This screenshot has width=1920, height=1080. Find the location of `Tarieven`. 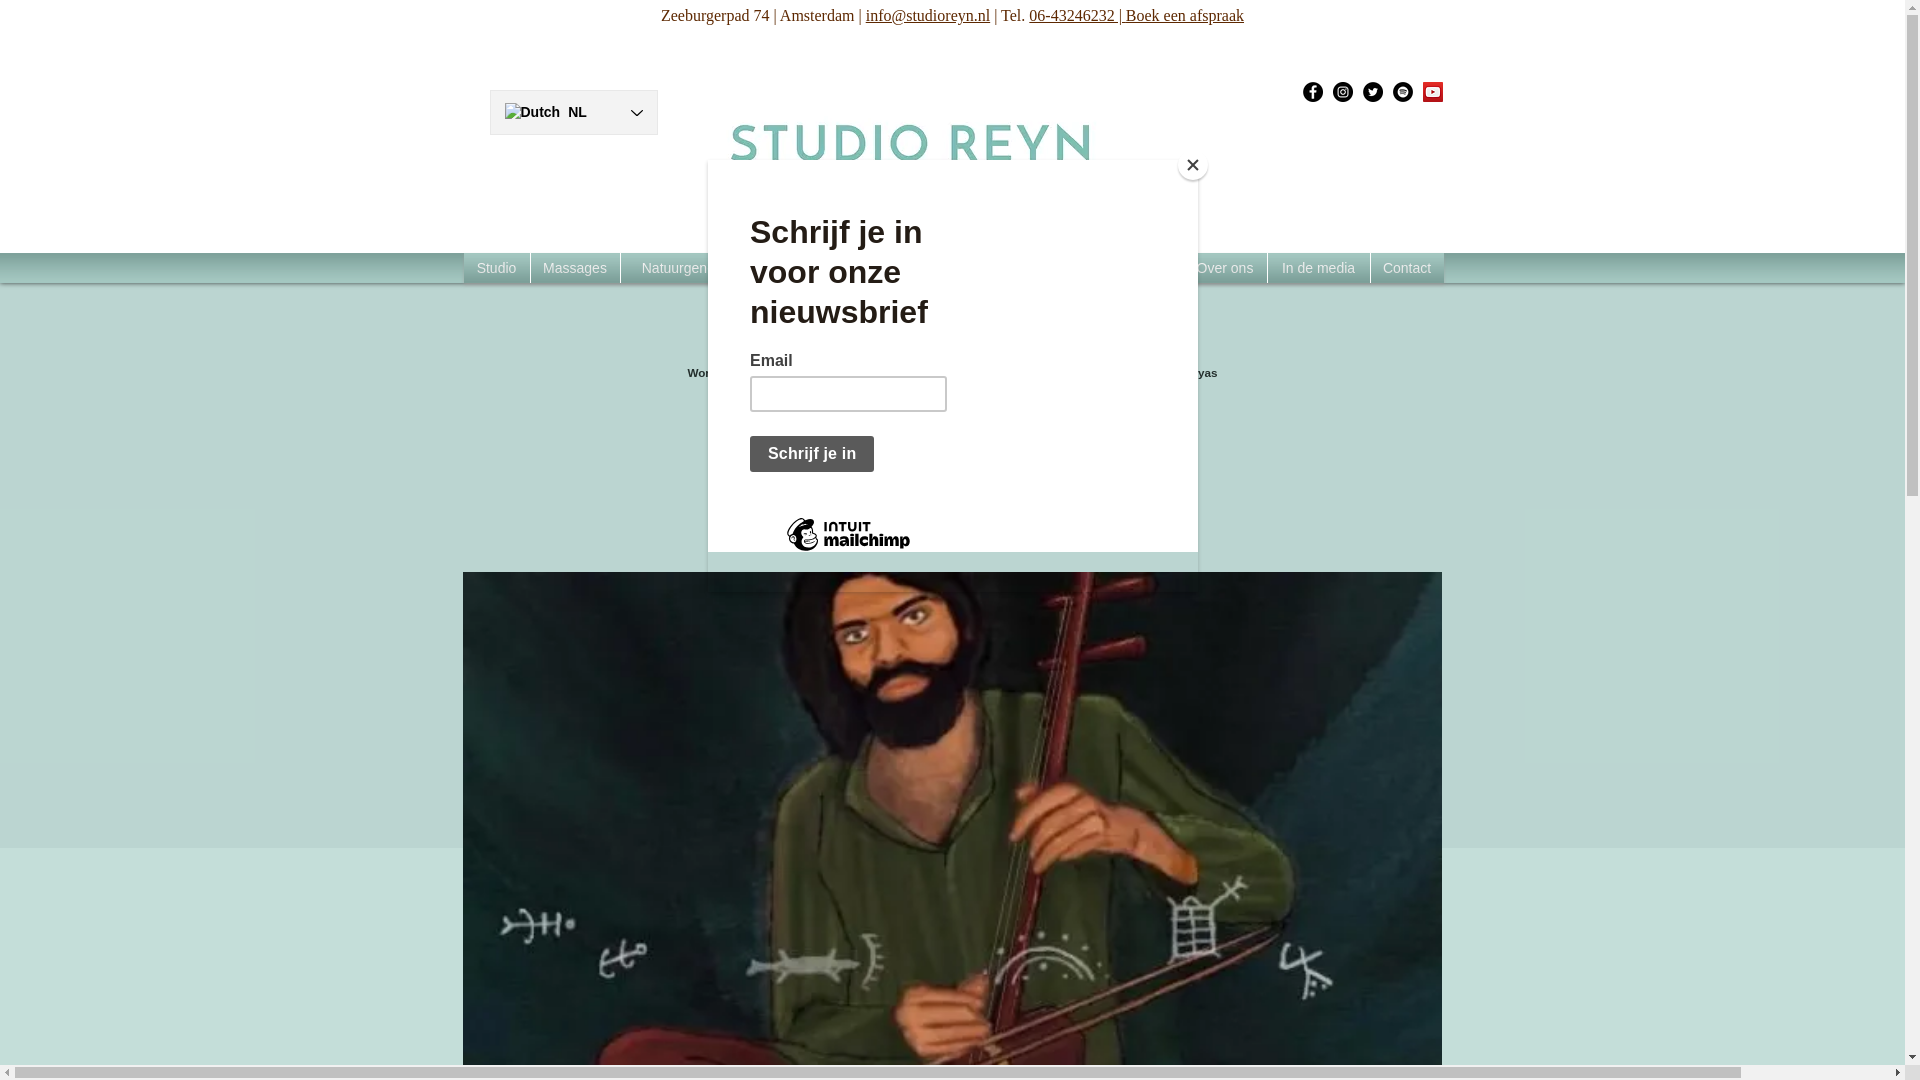

Tarieven is located at coordinates (950, 267).